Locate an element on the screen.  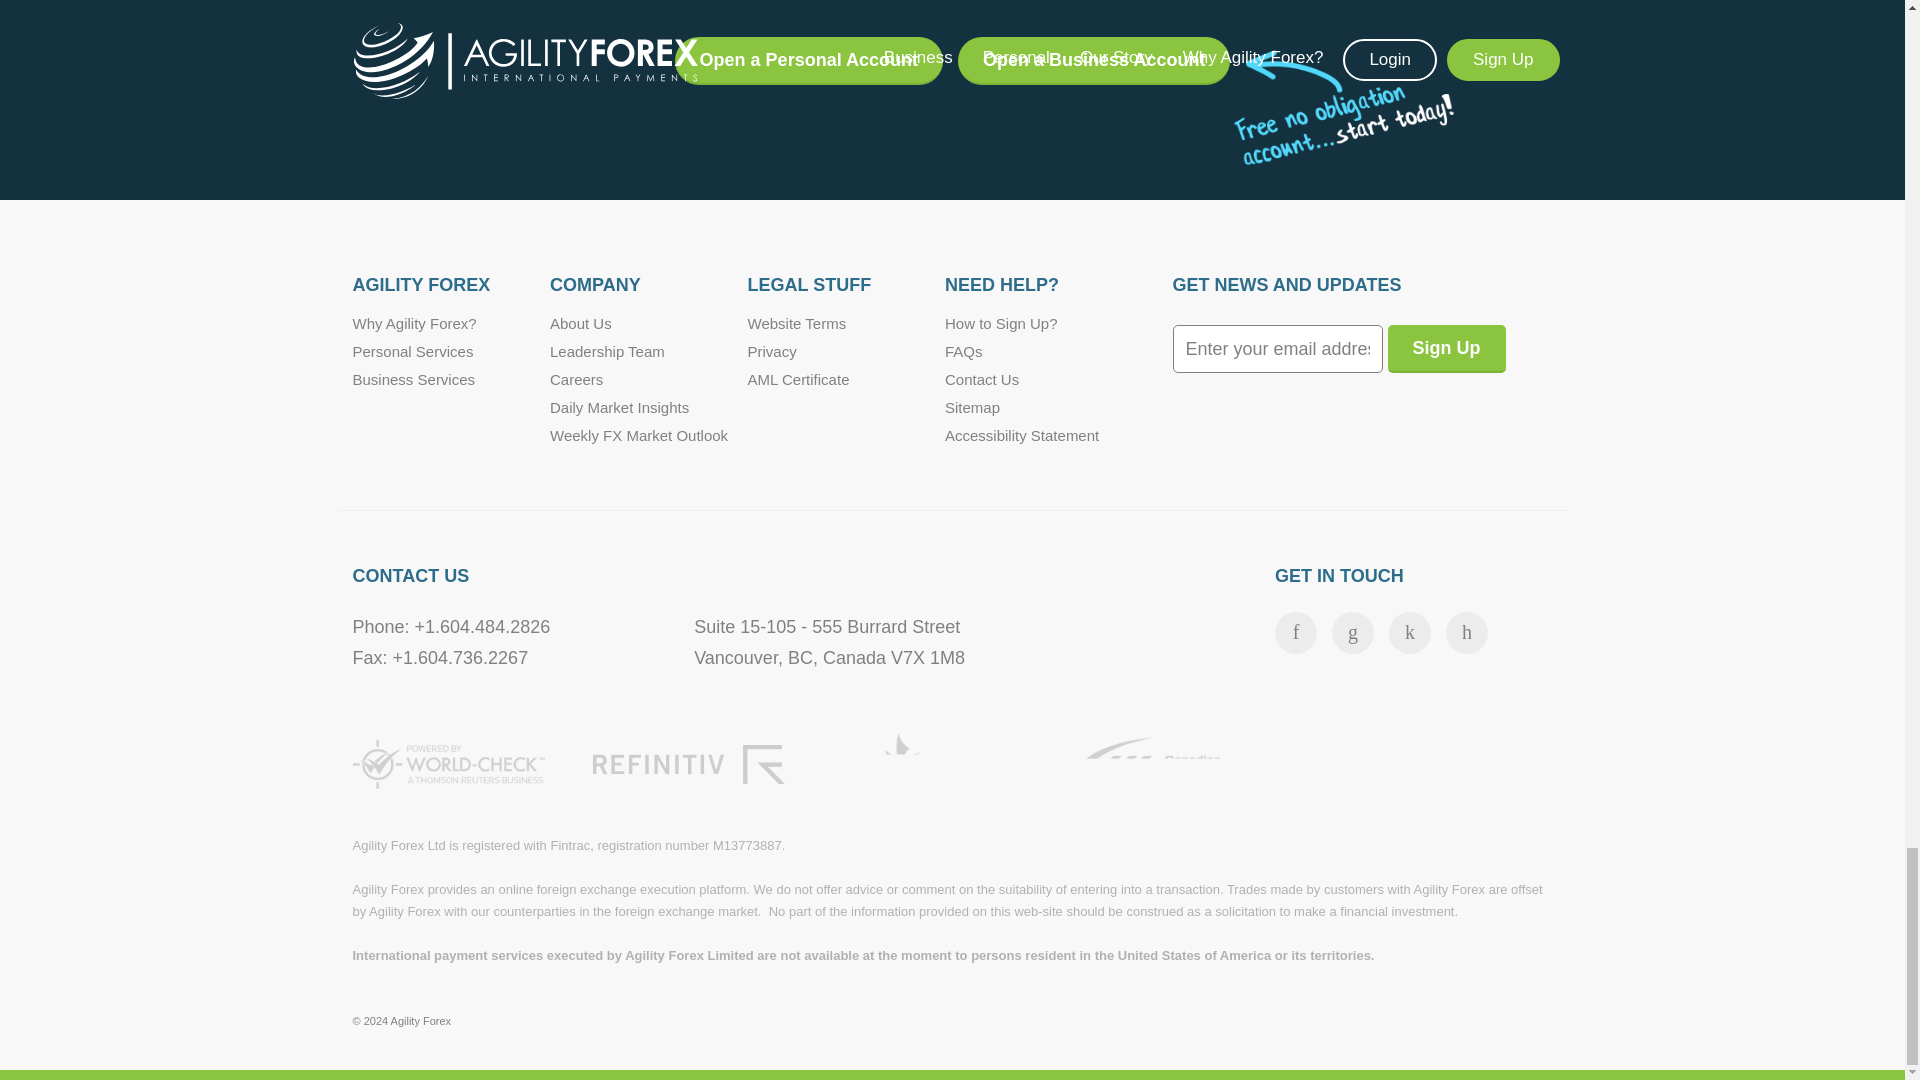
Open a Personal Account is located at coordinates (808, 60).